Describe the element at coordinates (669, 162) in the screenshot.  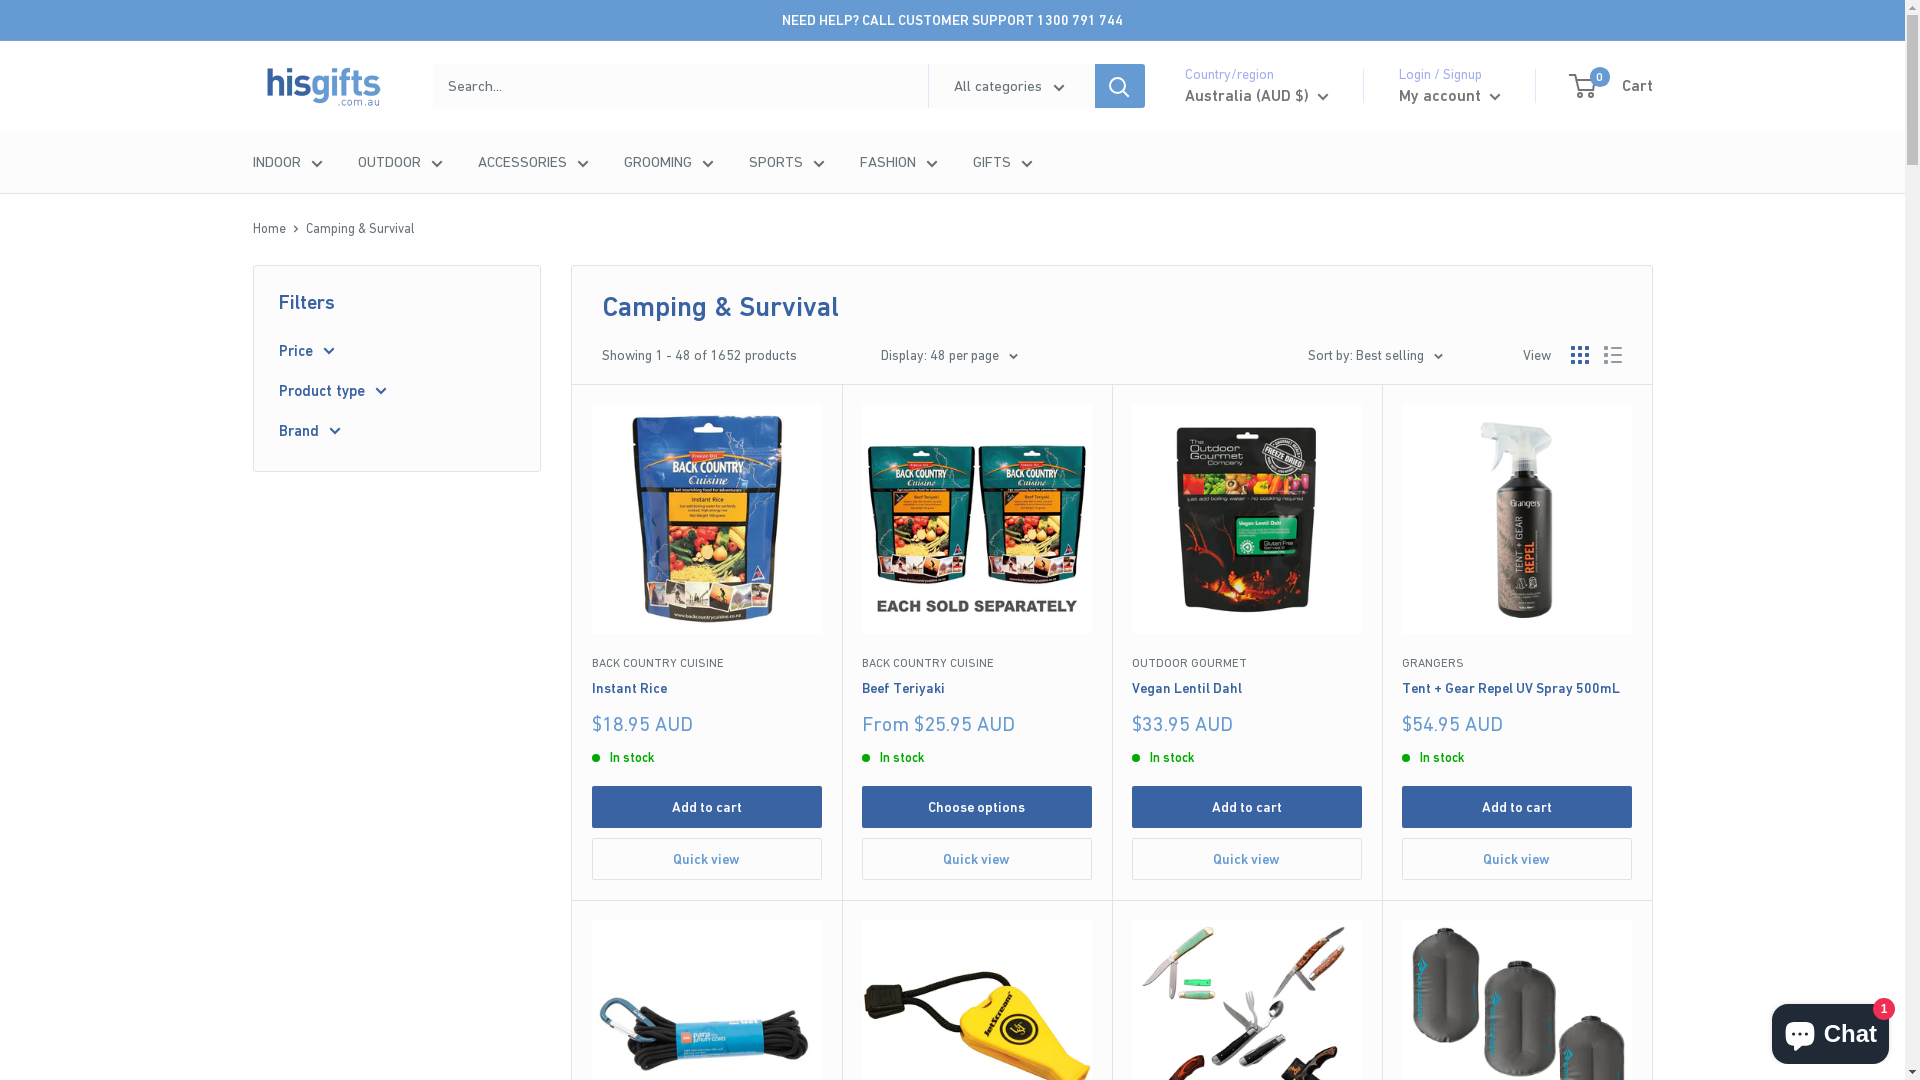
I see `GROOMING` at that location.